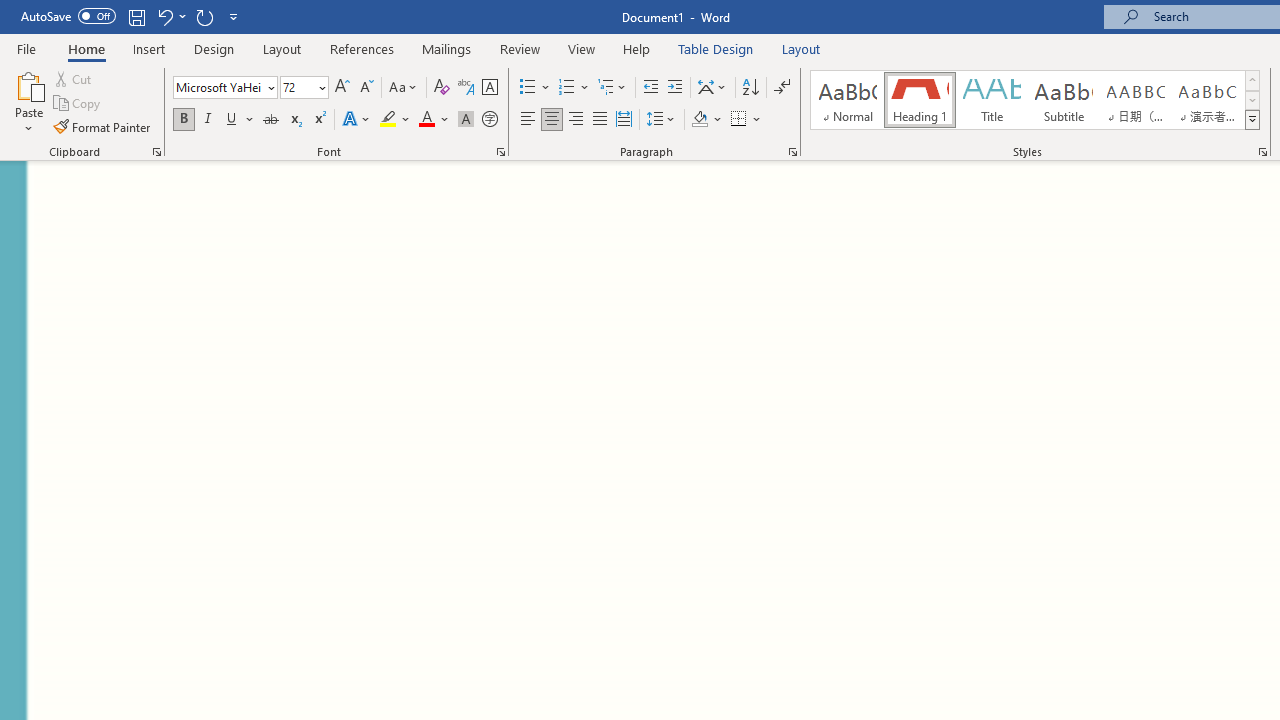 This screenshot has width=1280, height=720. What do you see at coordinates (362, 48) in the screenshot?
I see `References` at bounding box center [362, 48].